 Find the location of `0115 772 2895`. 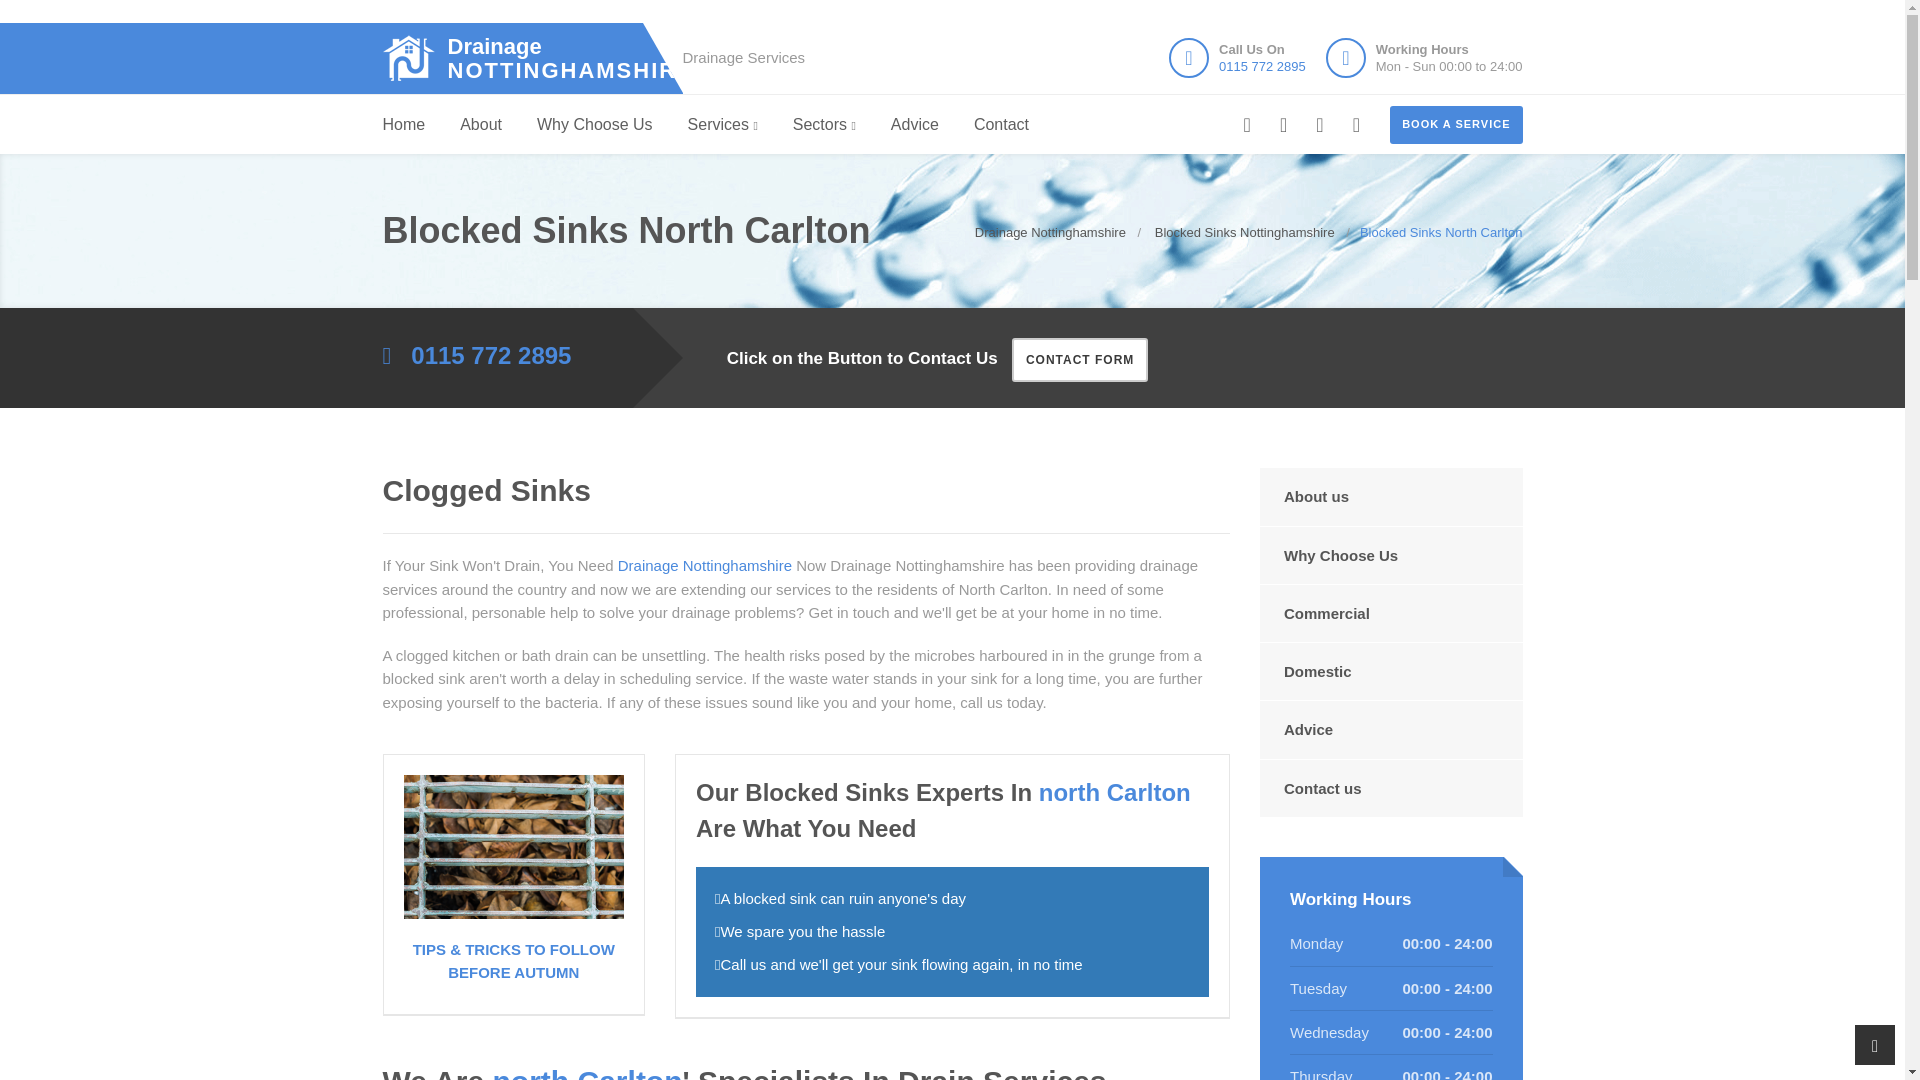

0115 772 2895 is located at coordinates (824, 125).